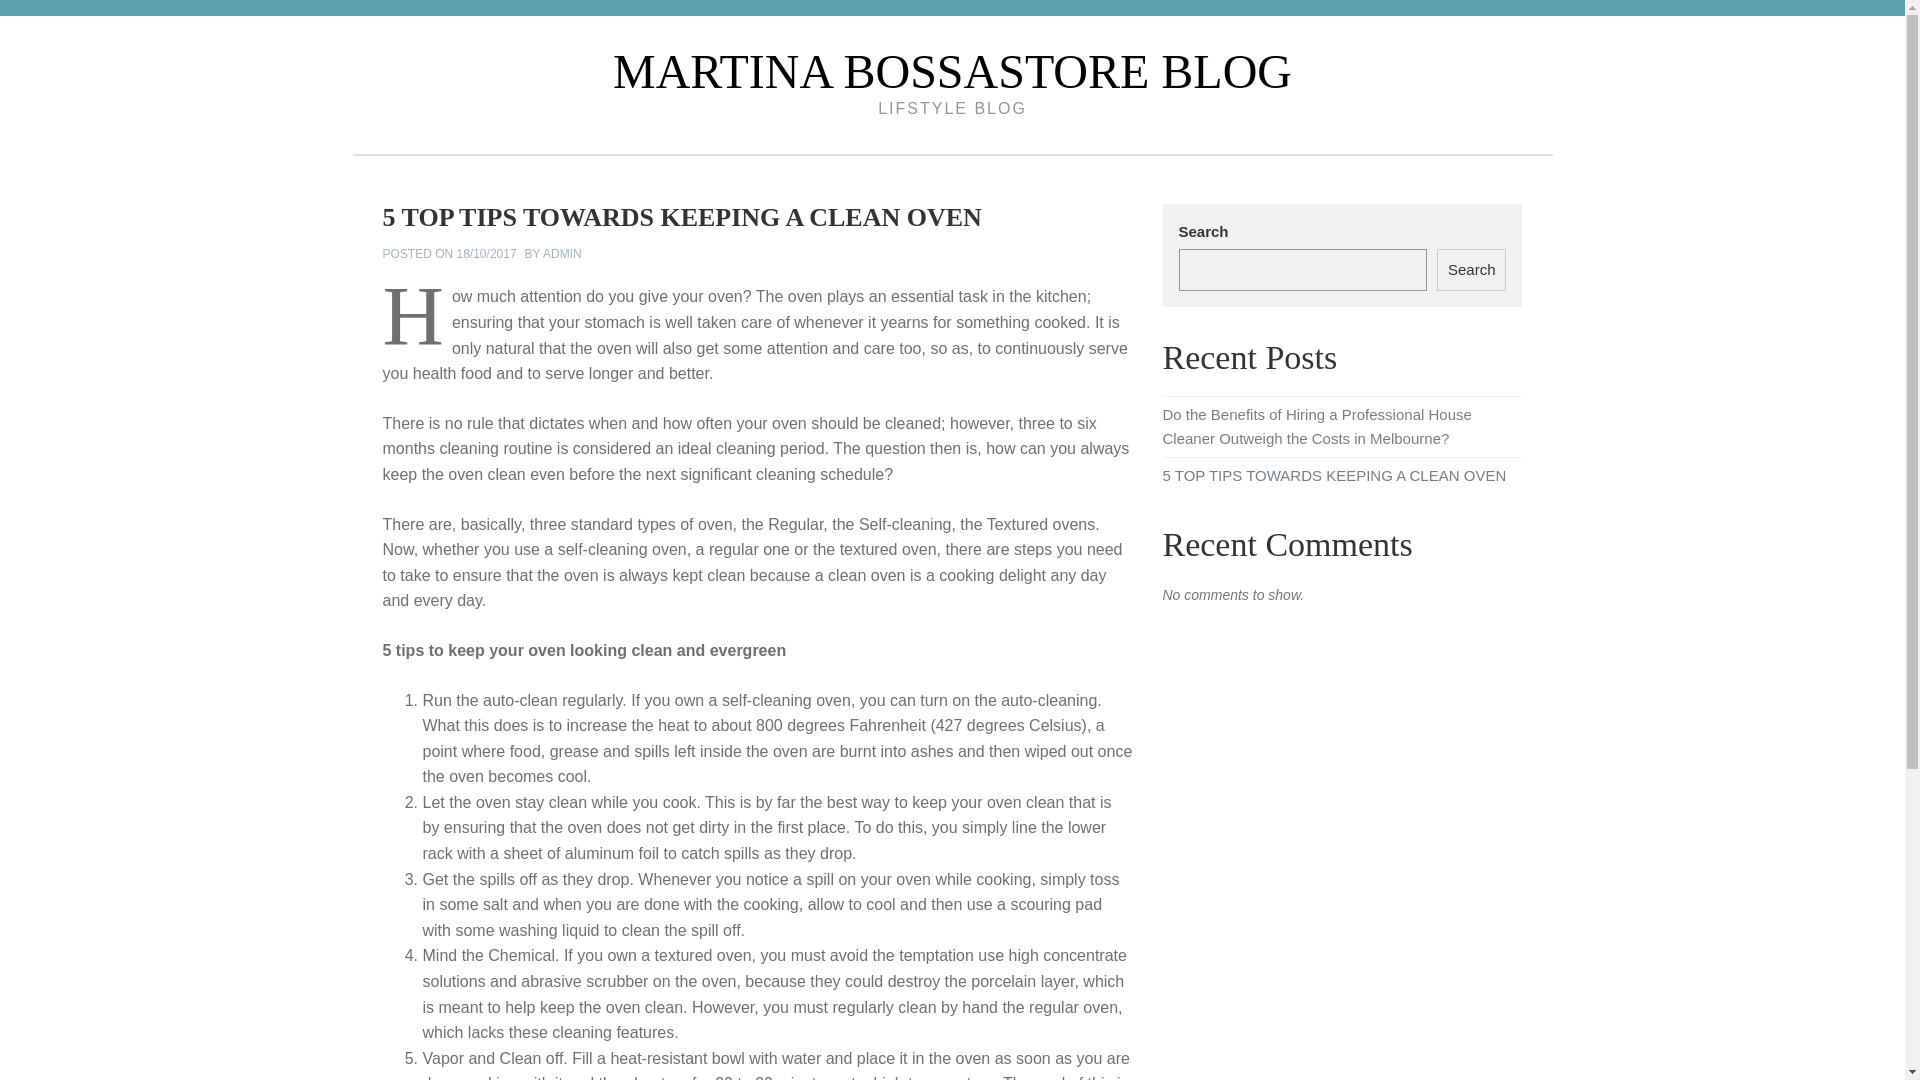 This screenshot has width=1920, height=1080. I want to click on Search, so click(1472, 270).